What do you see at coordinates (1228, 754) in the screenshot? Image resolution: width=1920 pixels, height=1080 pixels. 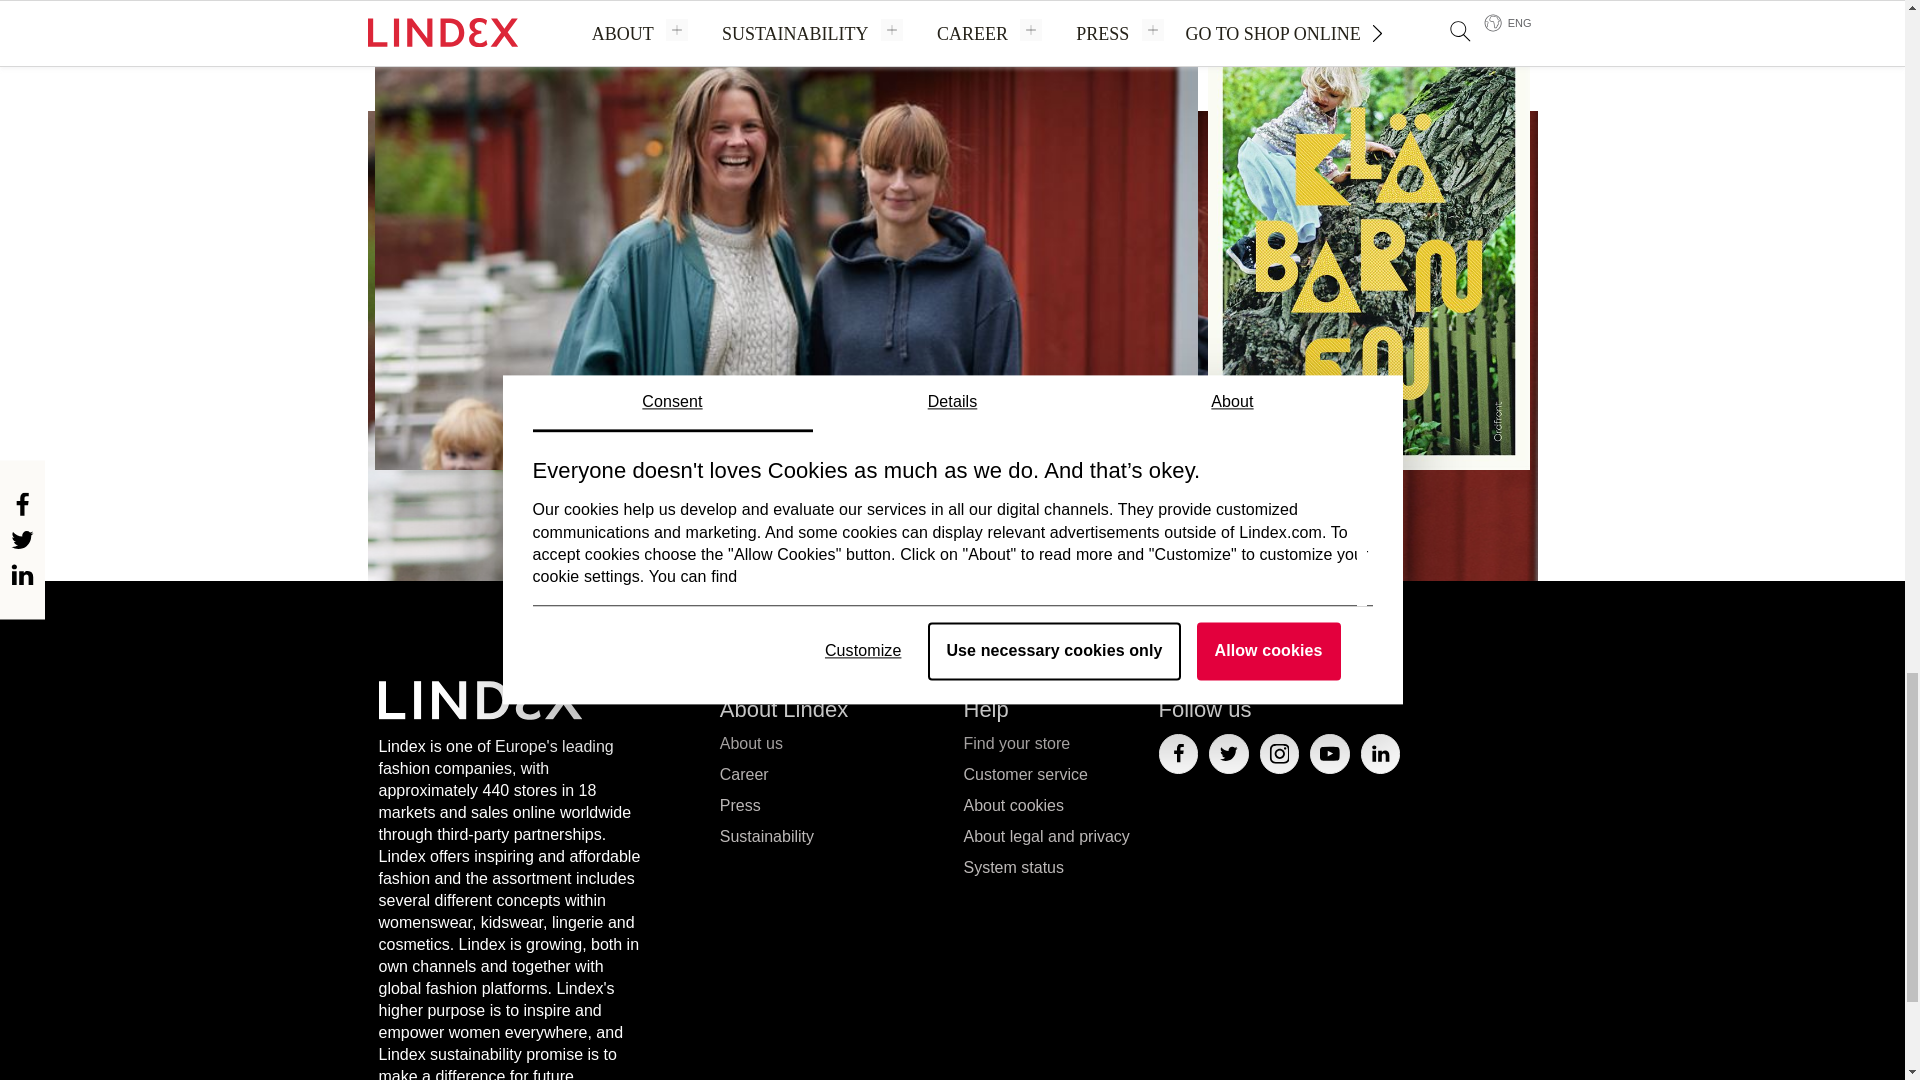 I see `Twitter logo` at bounding box center [1228, 754].